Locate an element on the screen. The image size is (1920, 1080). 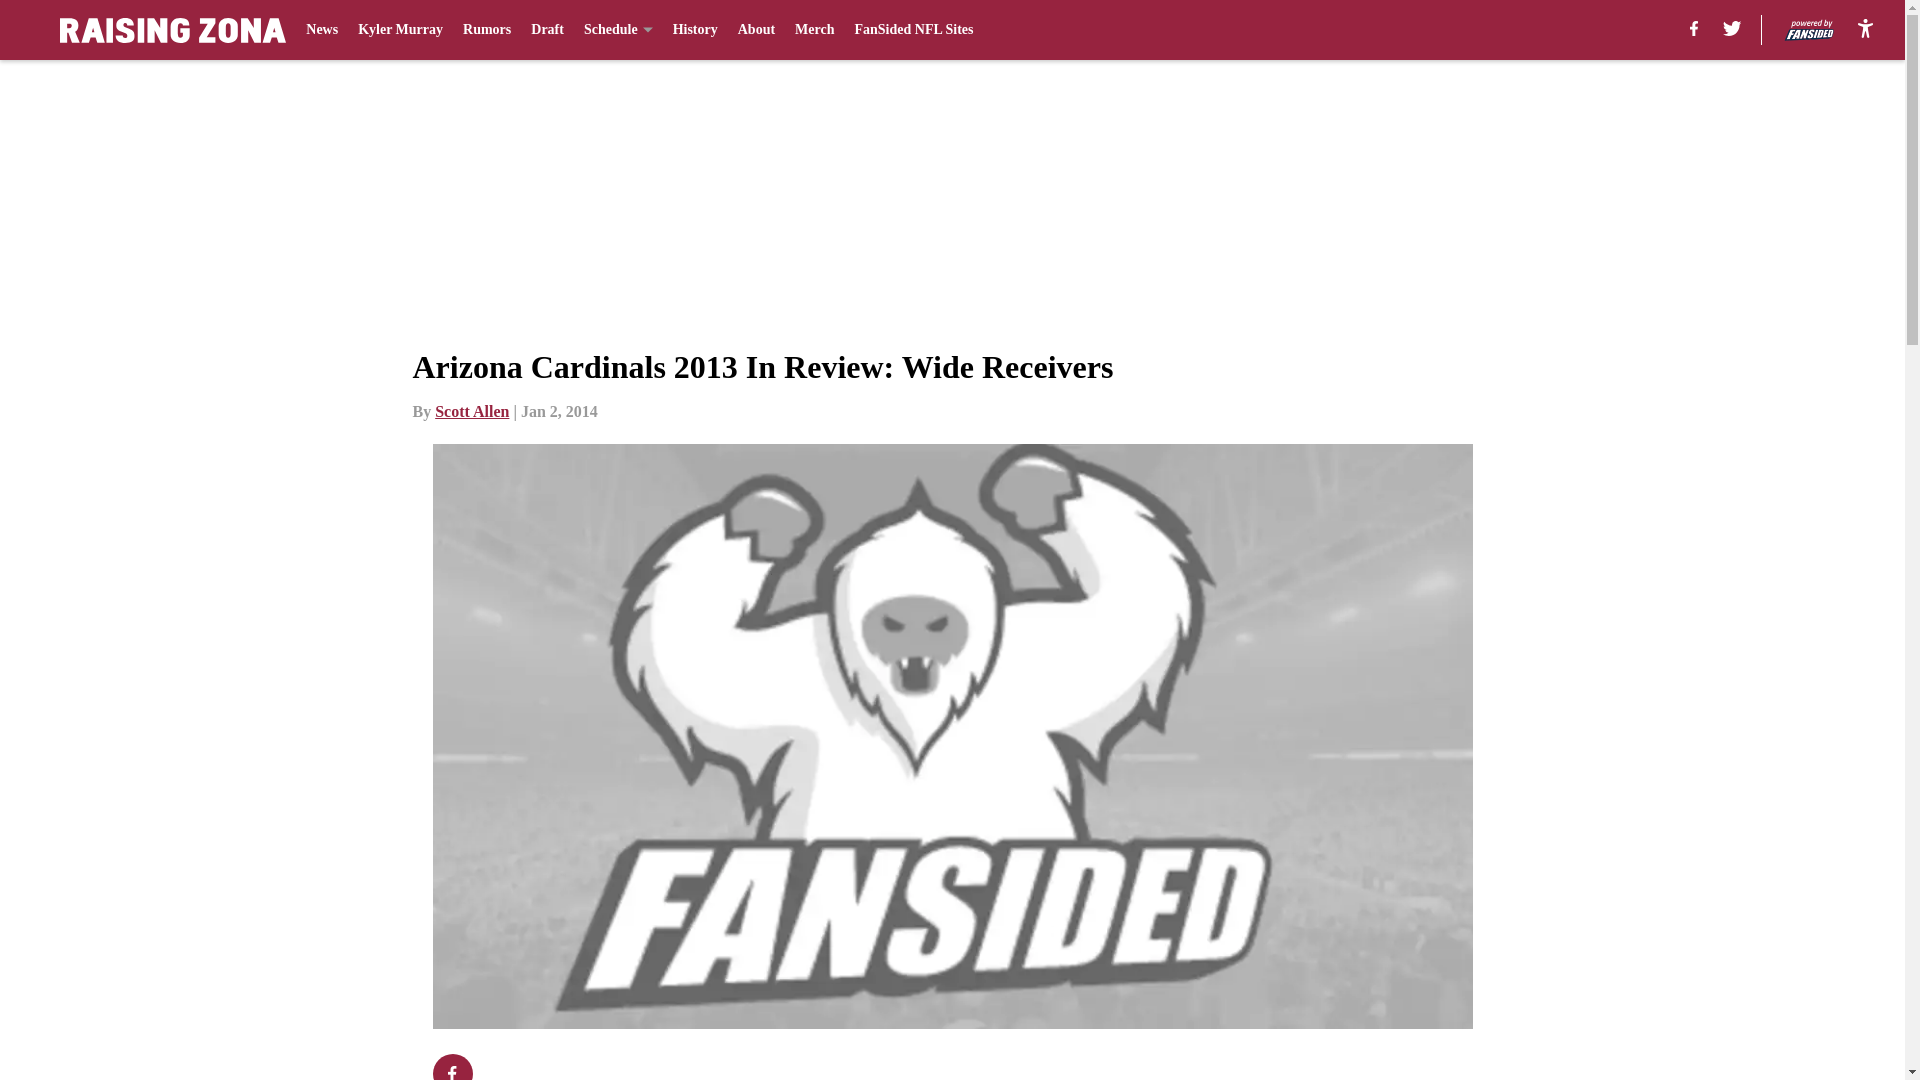
About is located at coordinates (756, 30).